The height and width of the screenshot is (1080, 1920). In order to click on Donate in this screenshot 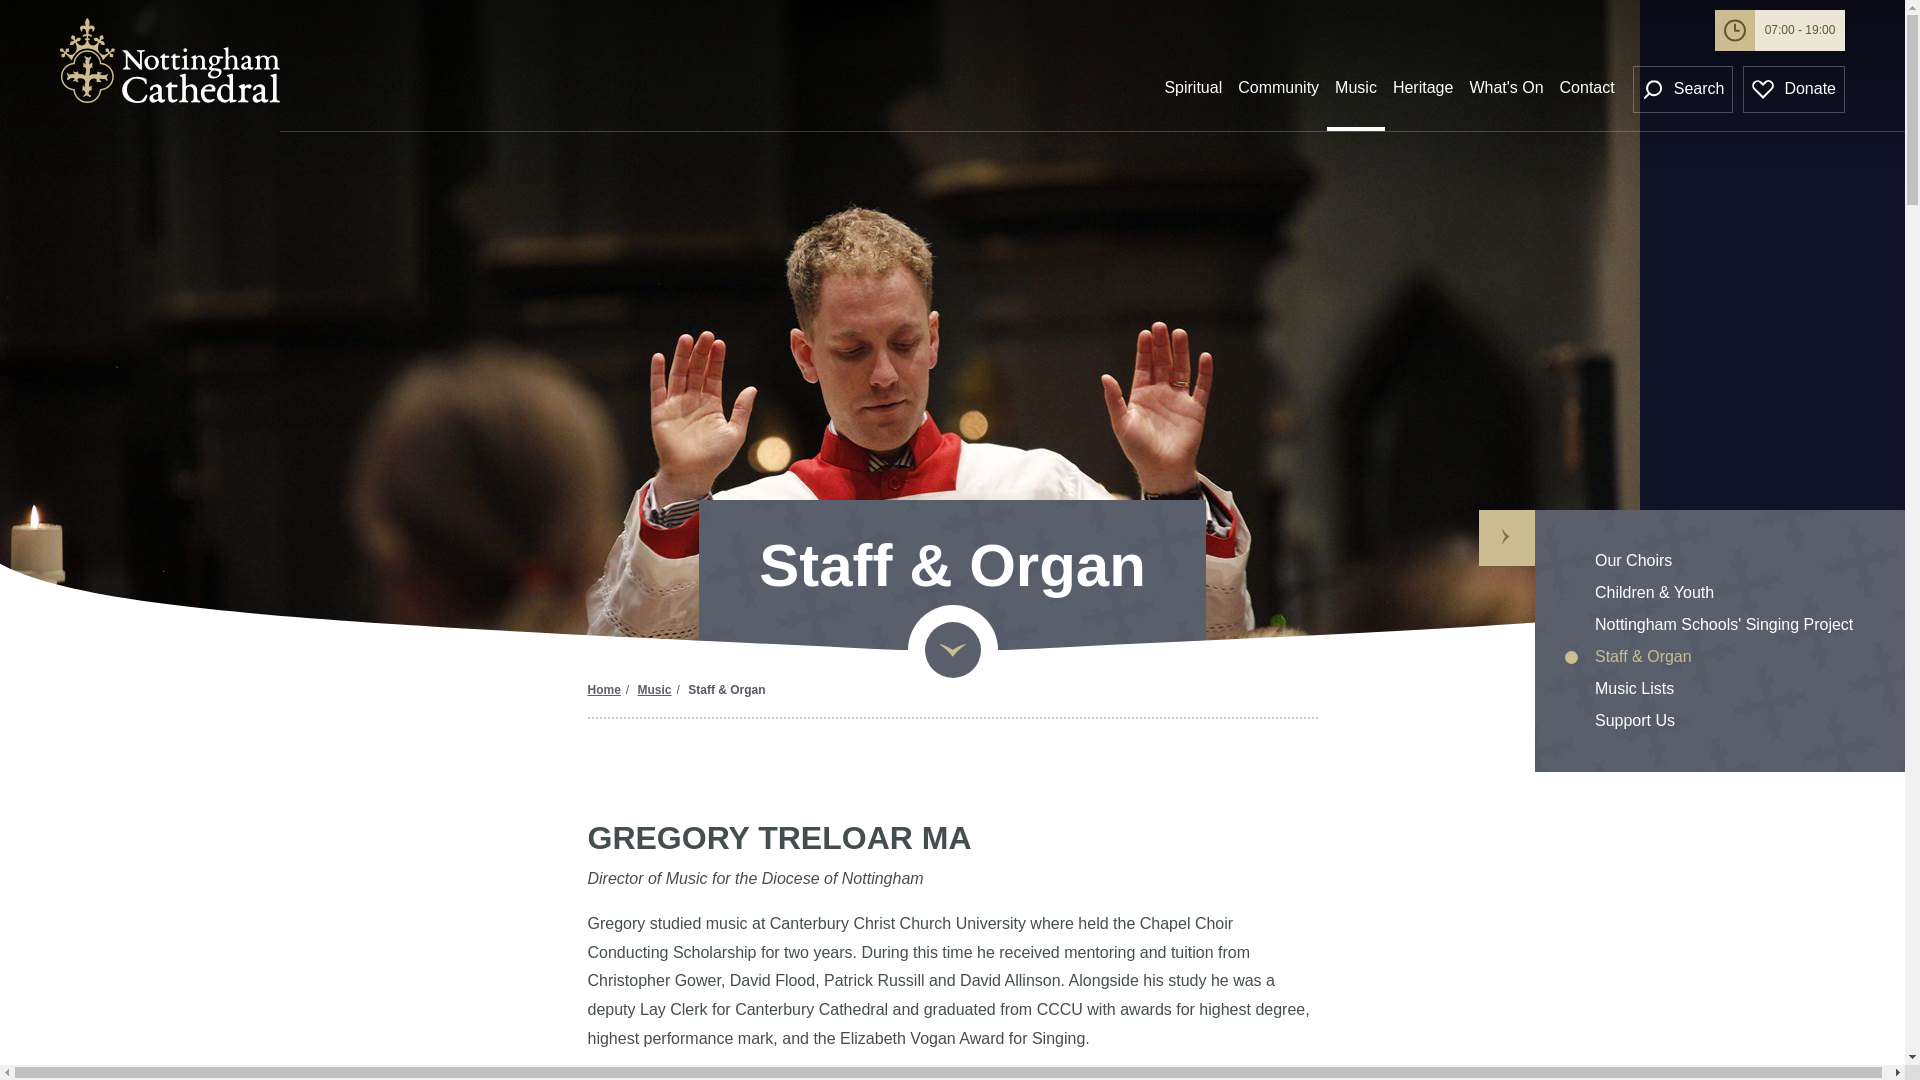, I will do `click(1794, 89)`.